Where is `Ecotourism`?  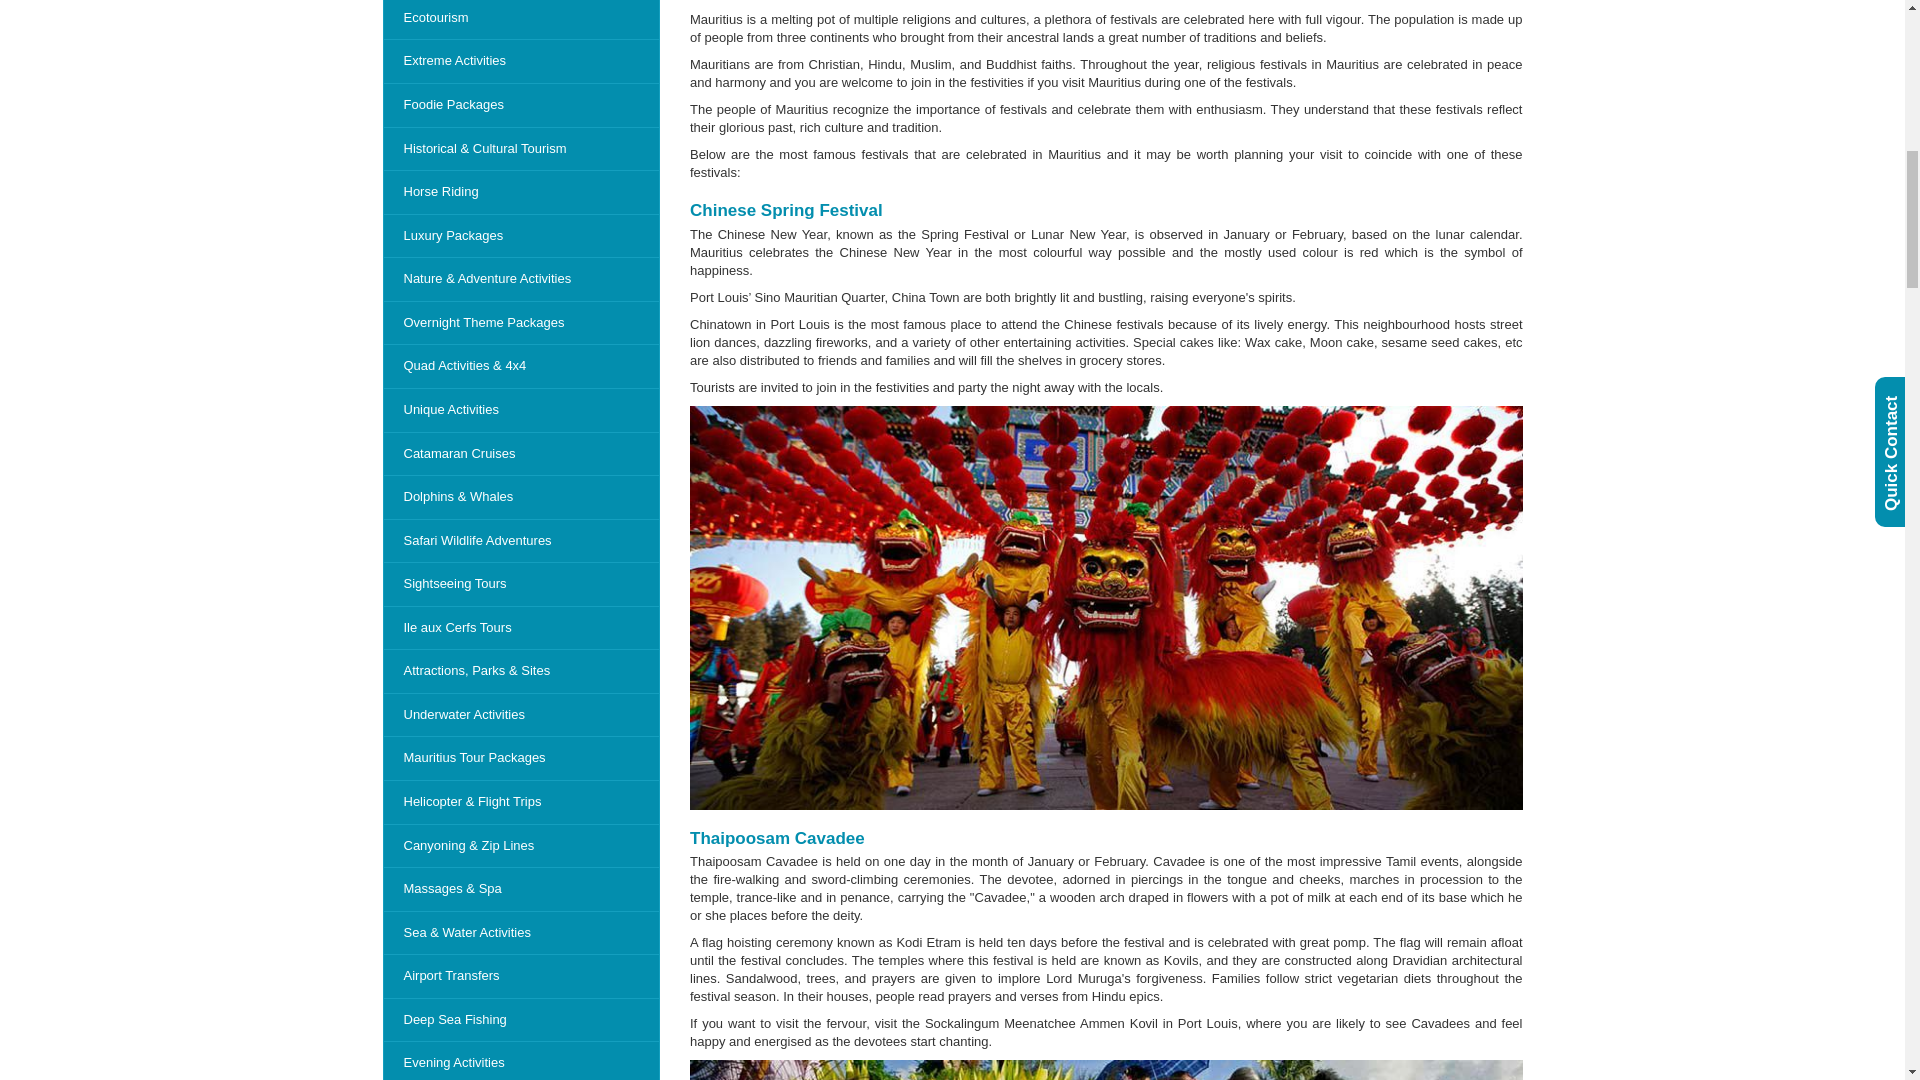
Ecotourism is located at coordinates (521, 20).